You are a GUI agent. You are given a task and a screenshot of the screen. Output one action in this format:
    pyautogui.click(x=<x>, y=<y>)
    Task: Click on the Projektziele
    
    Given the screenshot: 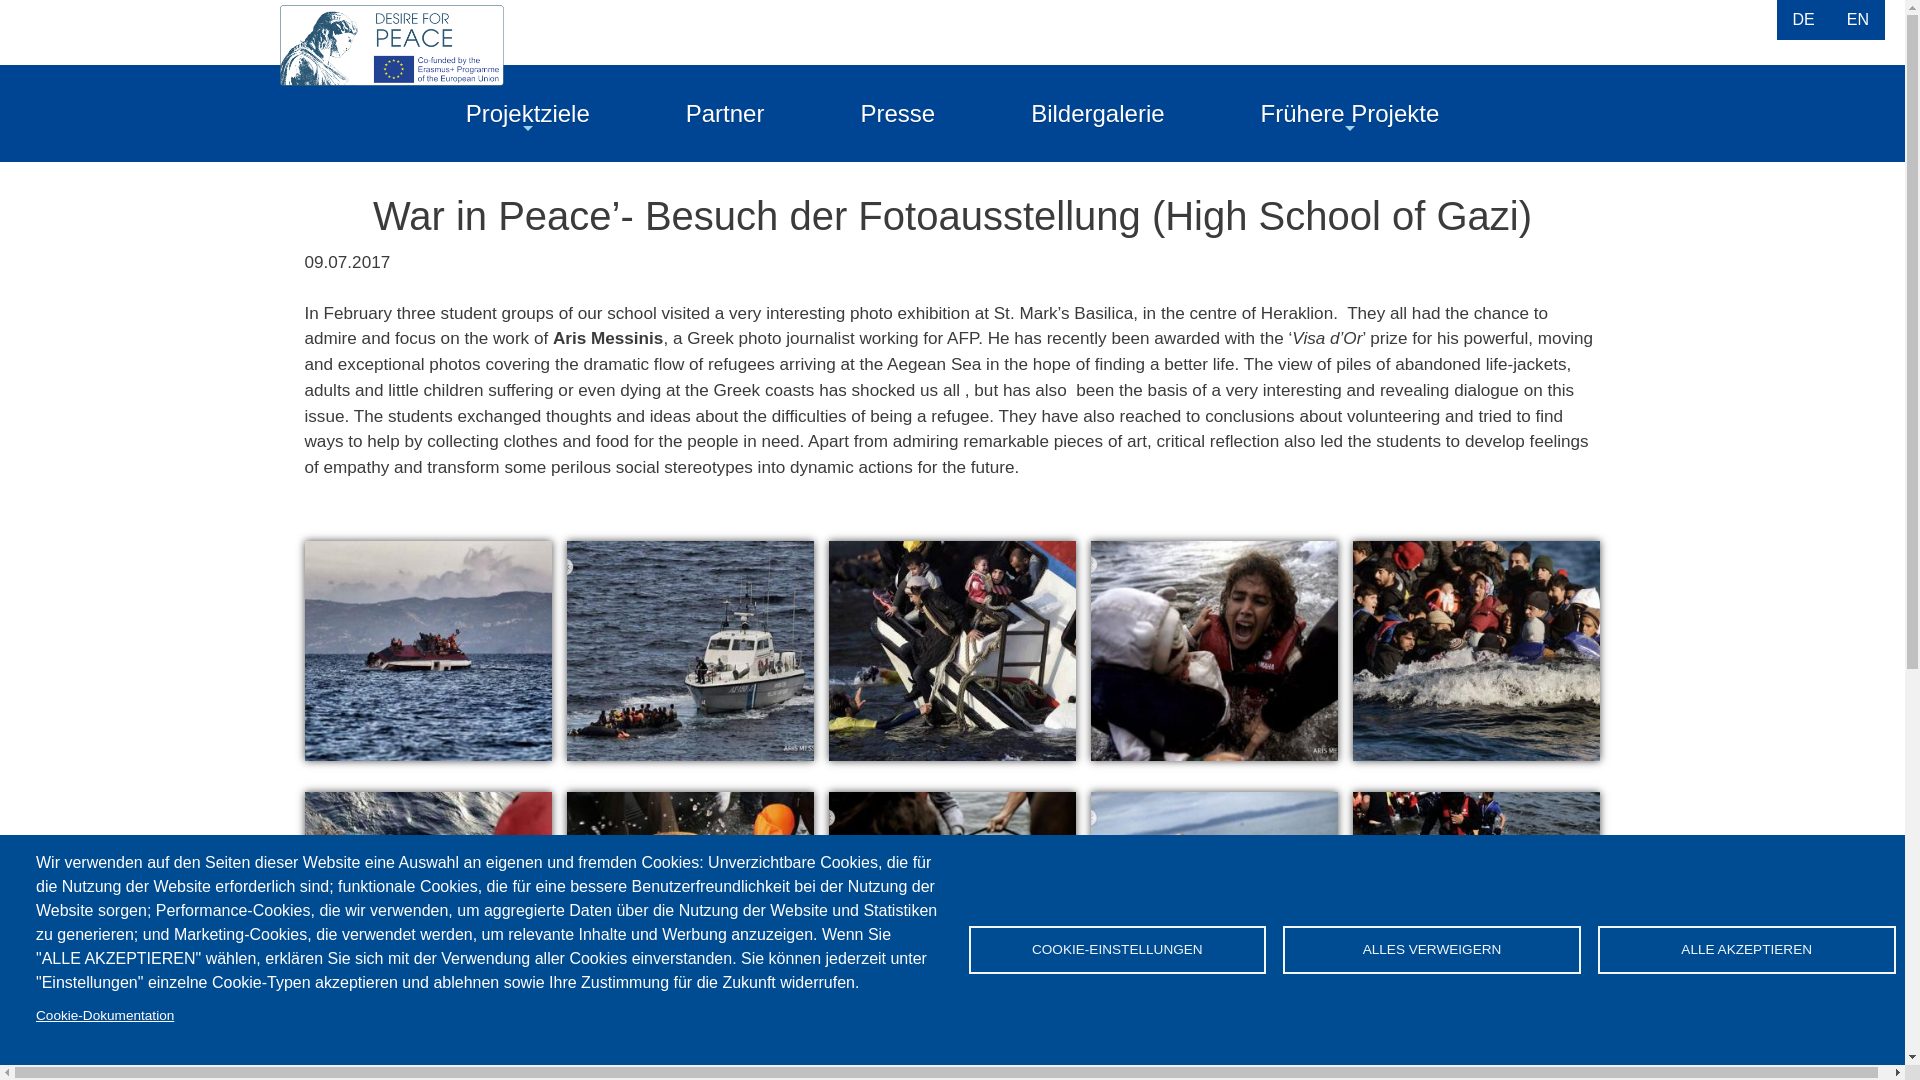 What is the action you would take?
    pyautogui.click(x=528, y=113)
    